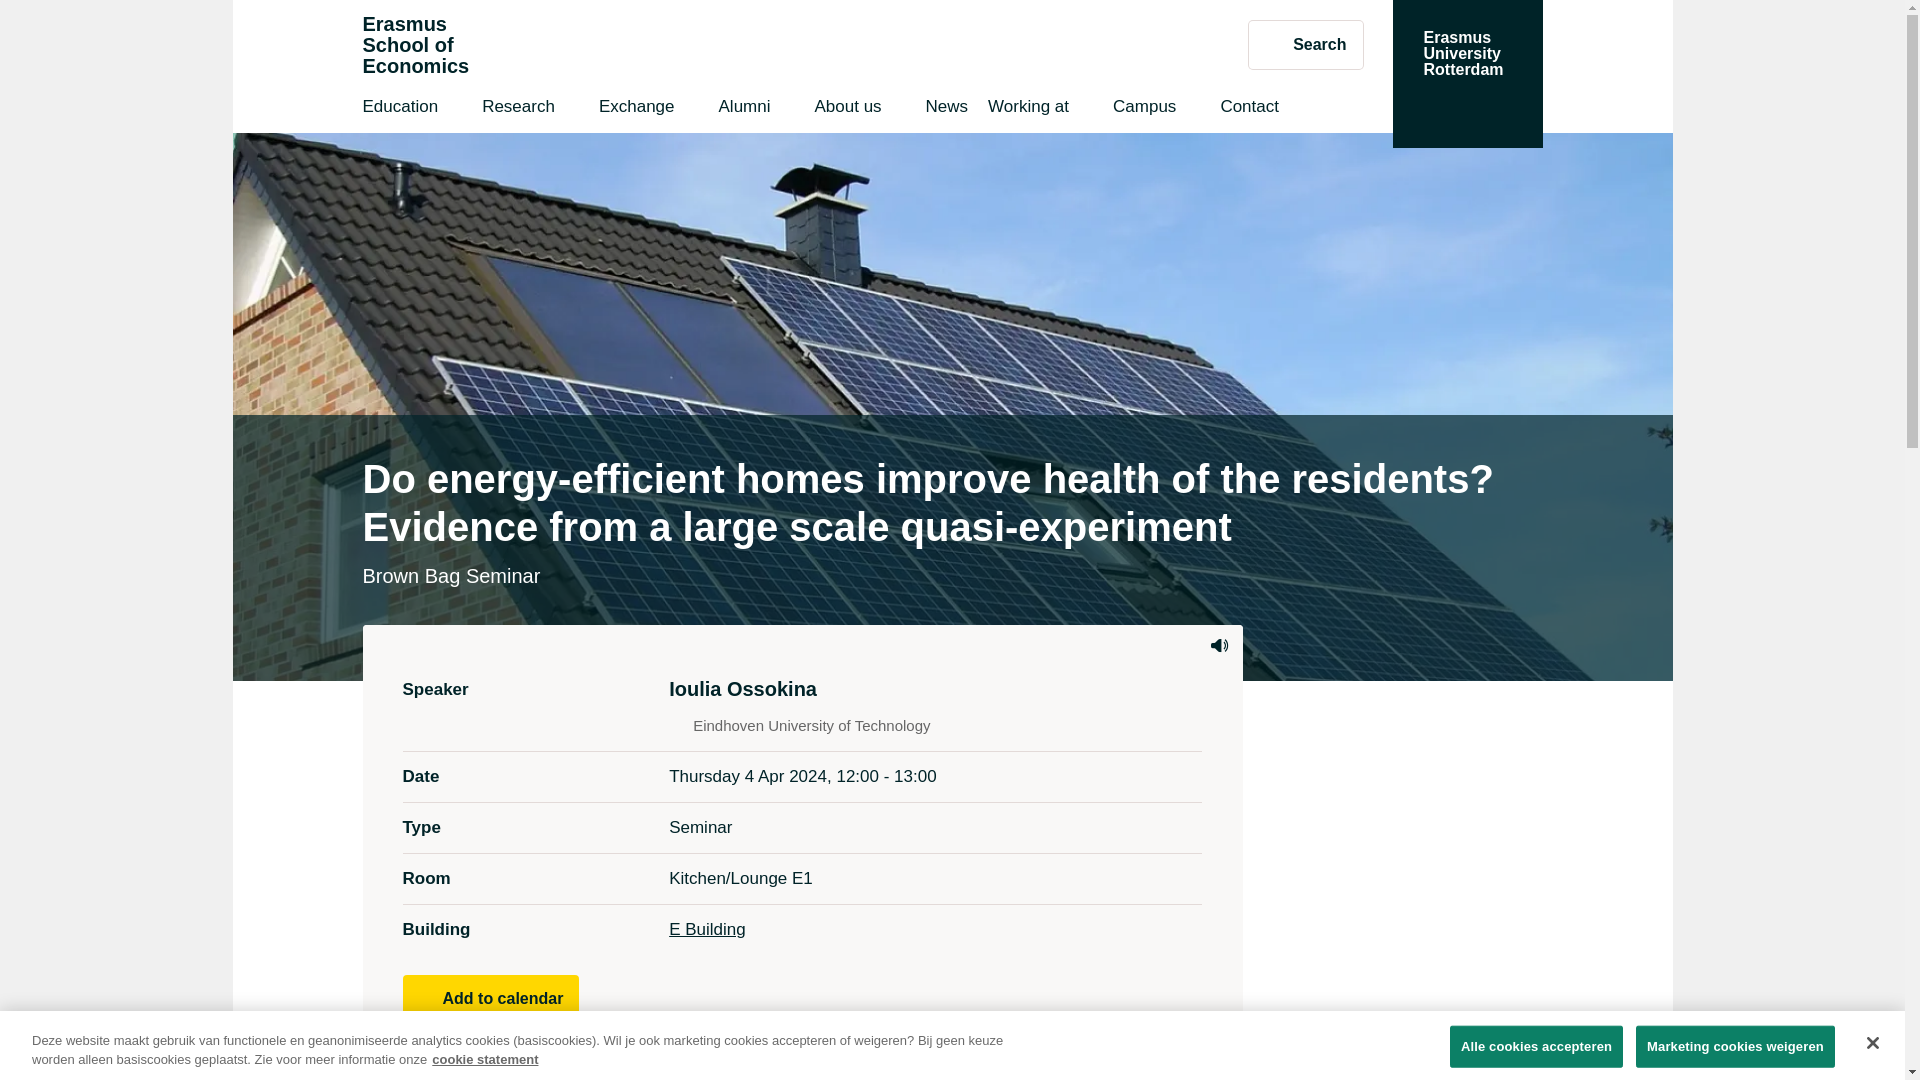  Describe the element at coordinates (1466, 74) in the screenshot. I see `E Building` at that location.